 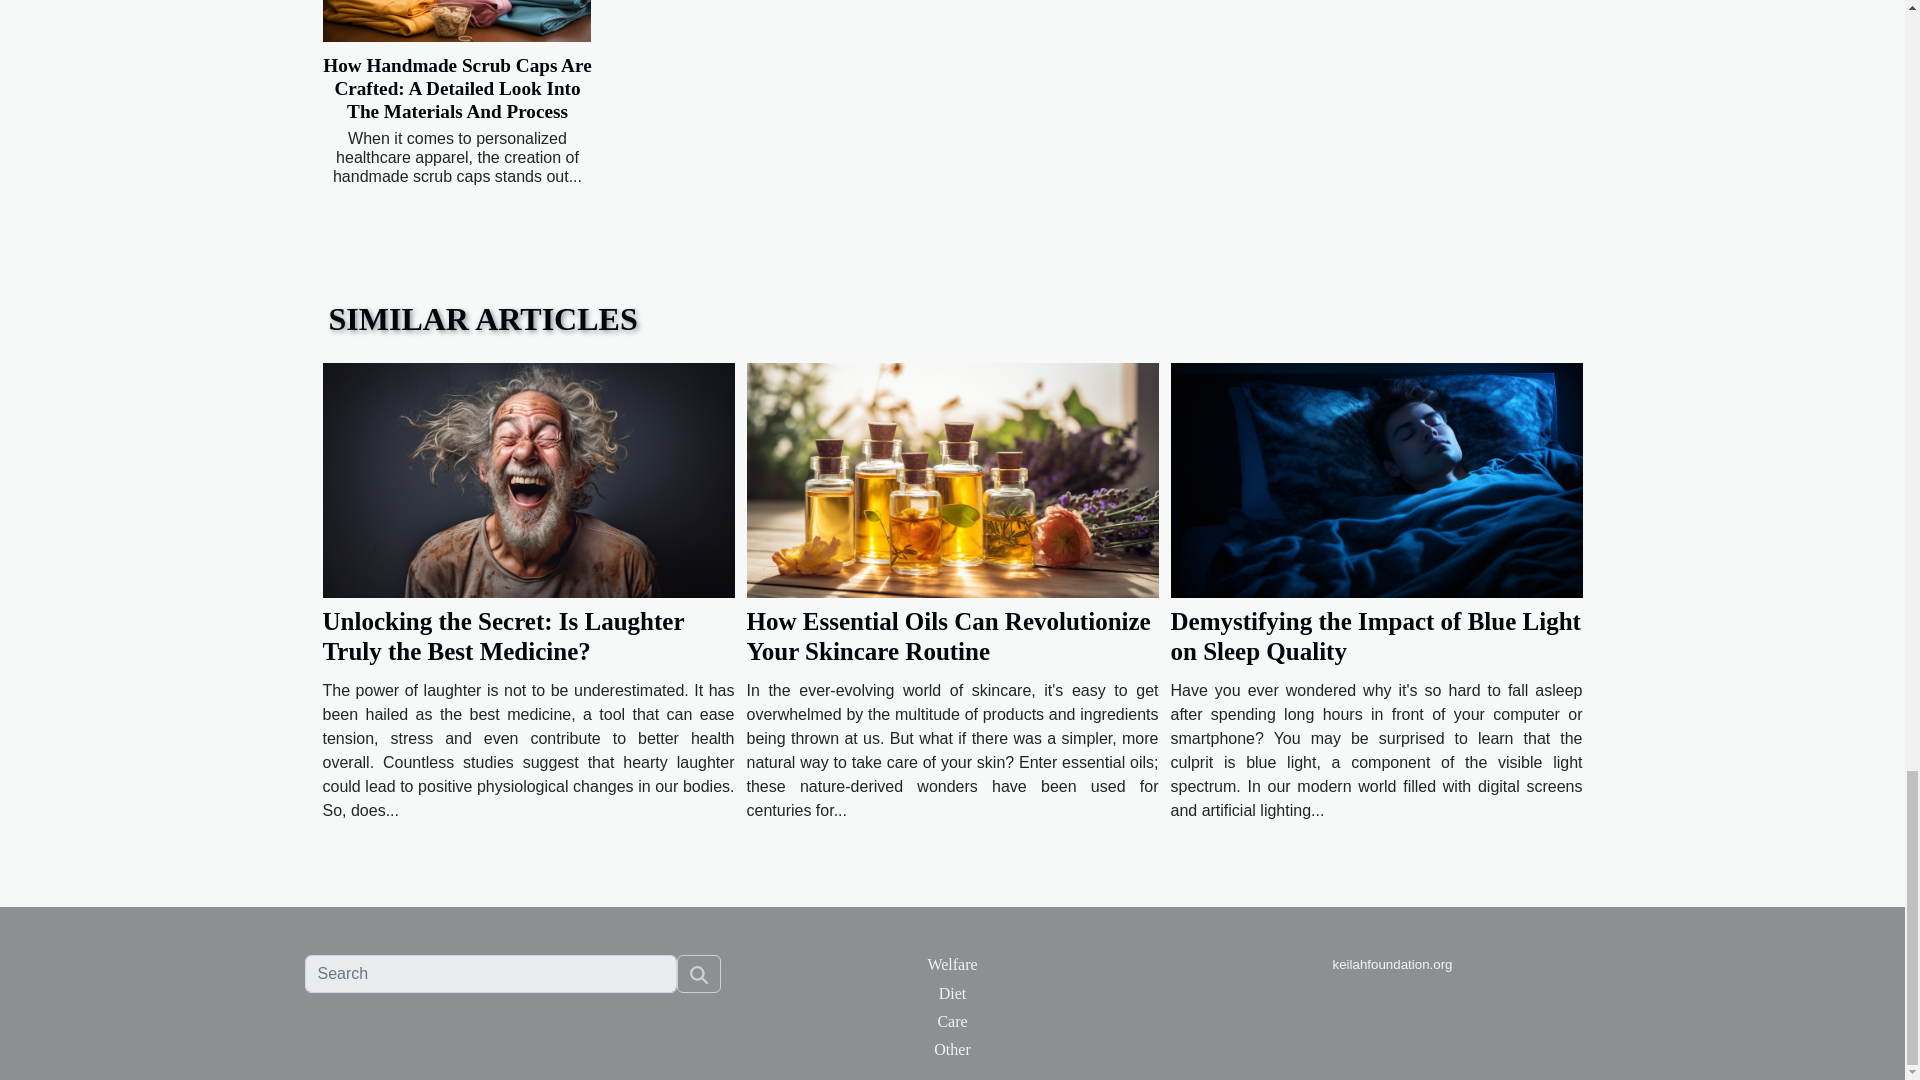 I want to click on Unlocking the Secret: Is Laughter Truly the Best Medicine?, so click(x=502, y=636).